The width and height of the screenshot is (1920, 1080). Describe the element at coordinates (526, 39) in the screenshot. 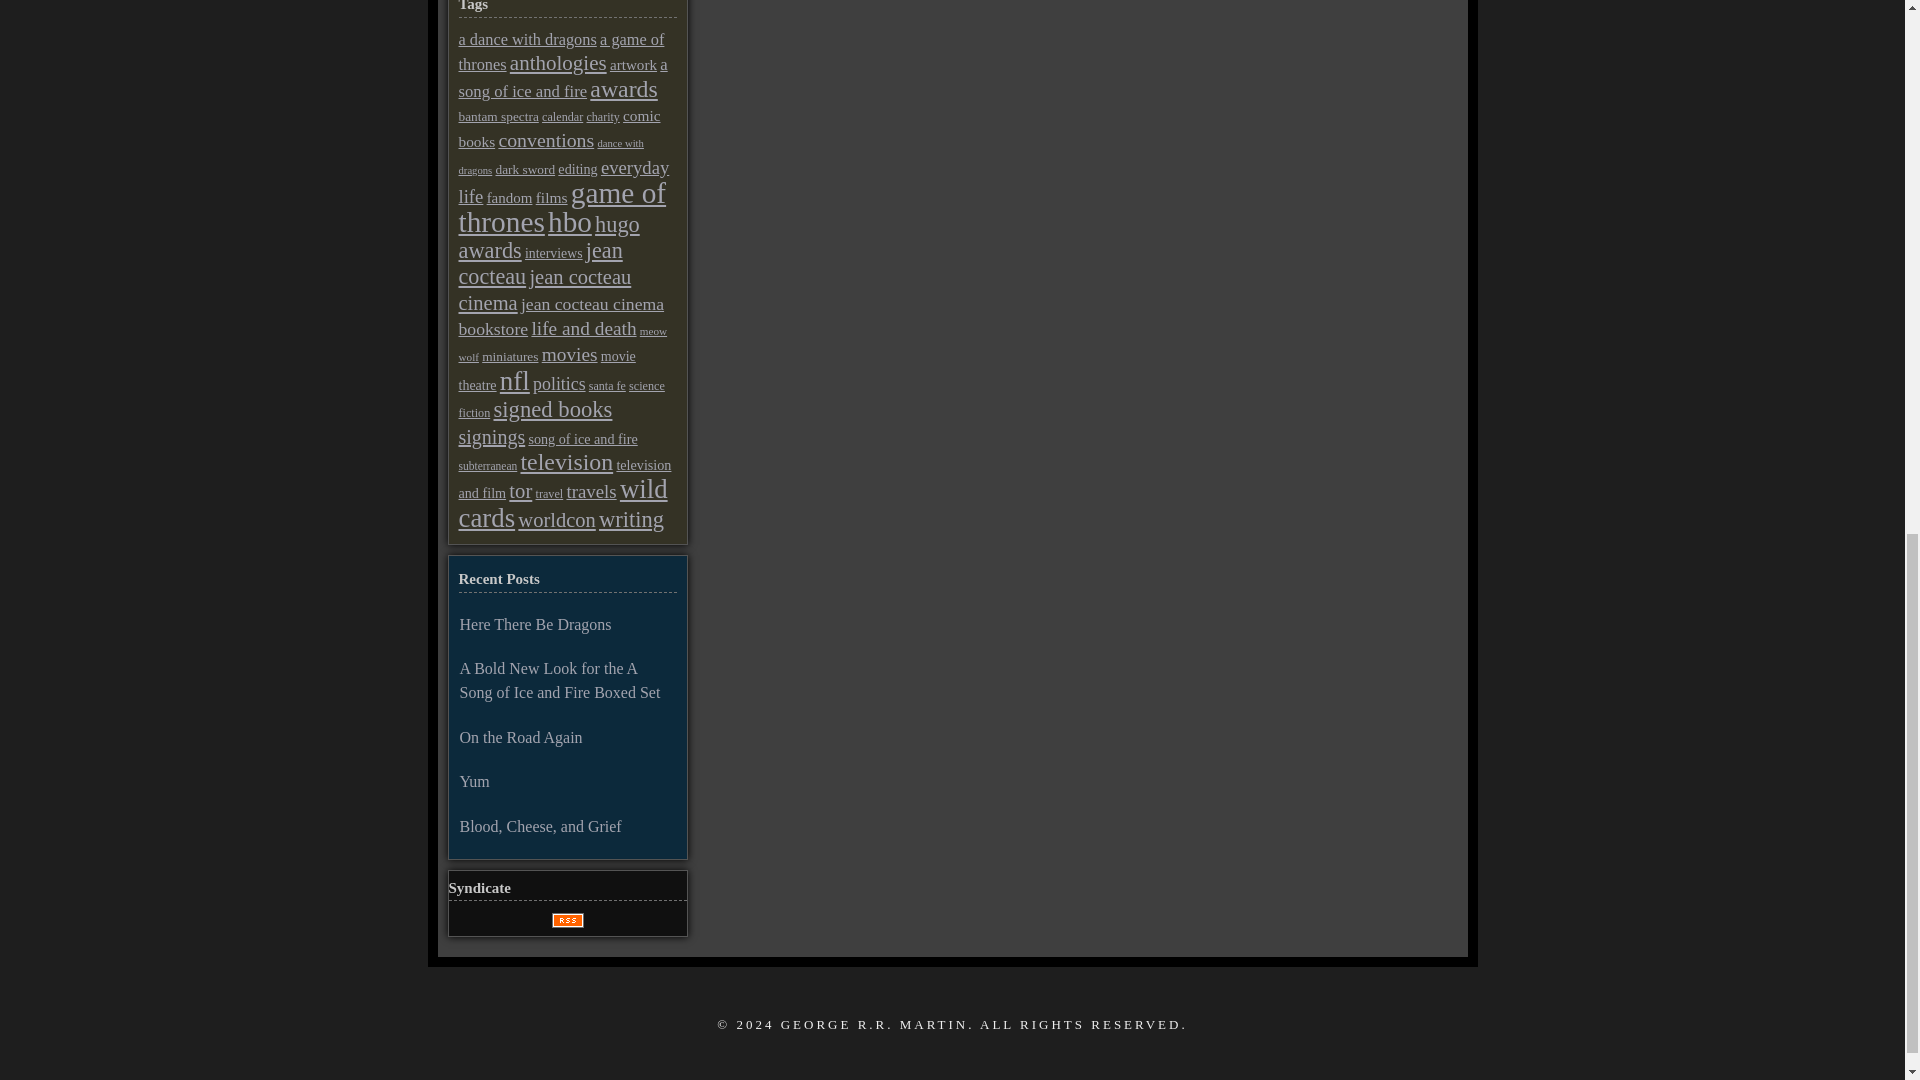

I see `a dance with dragons` at that location.